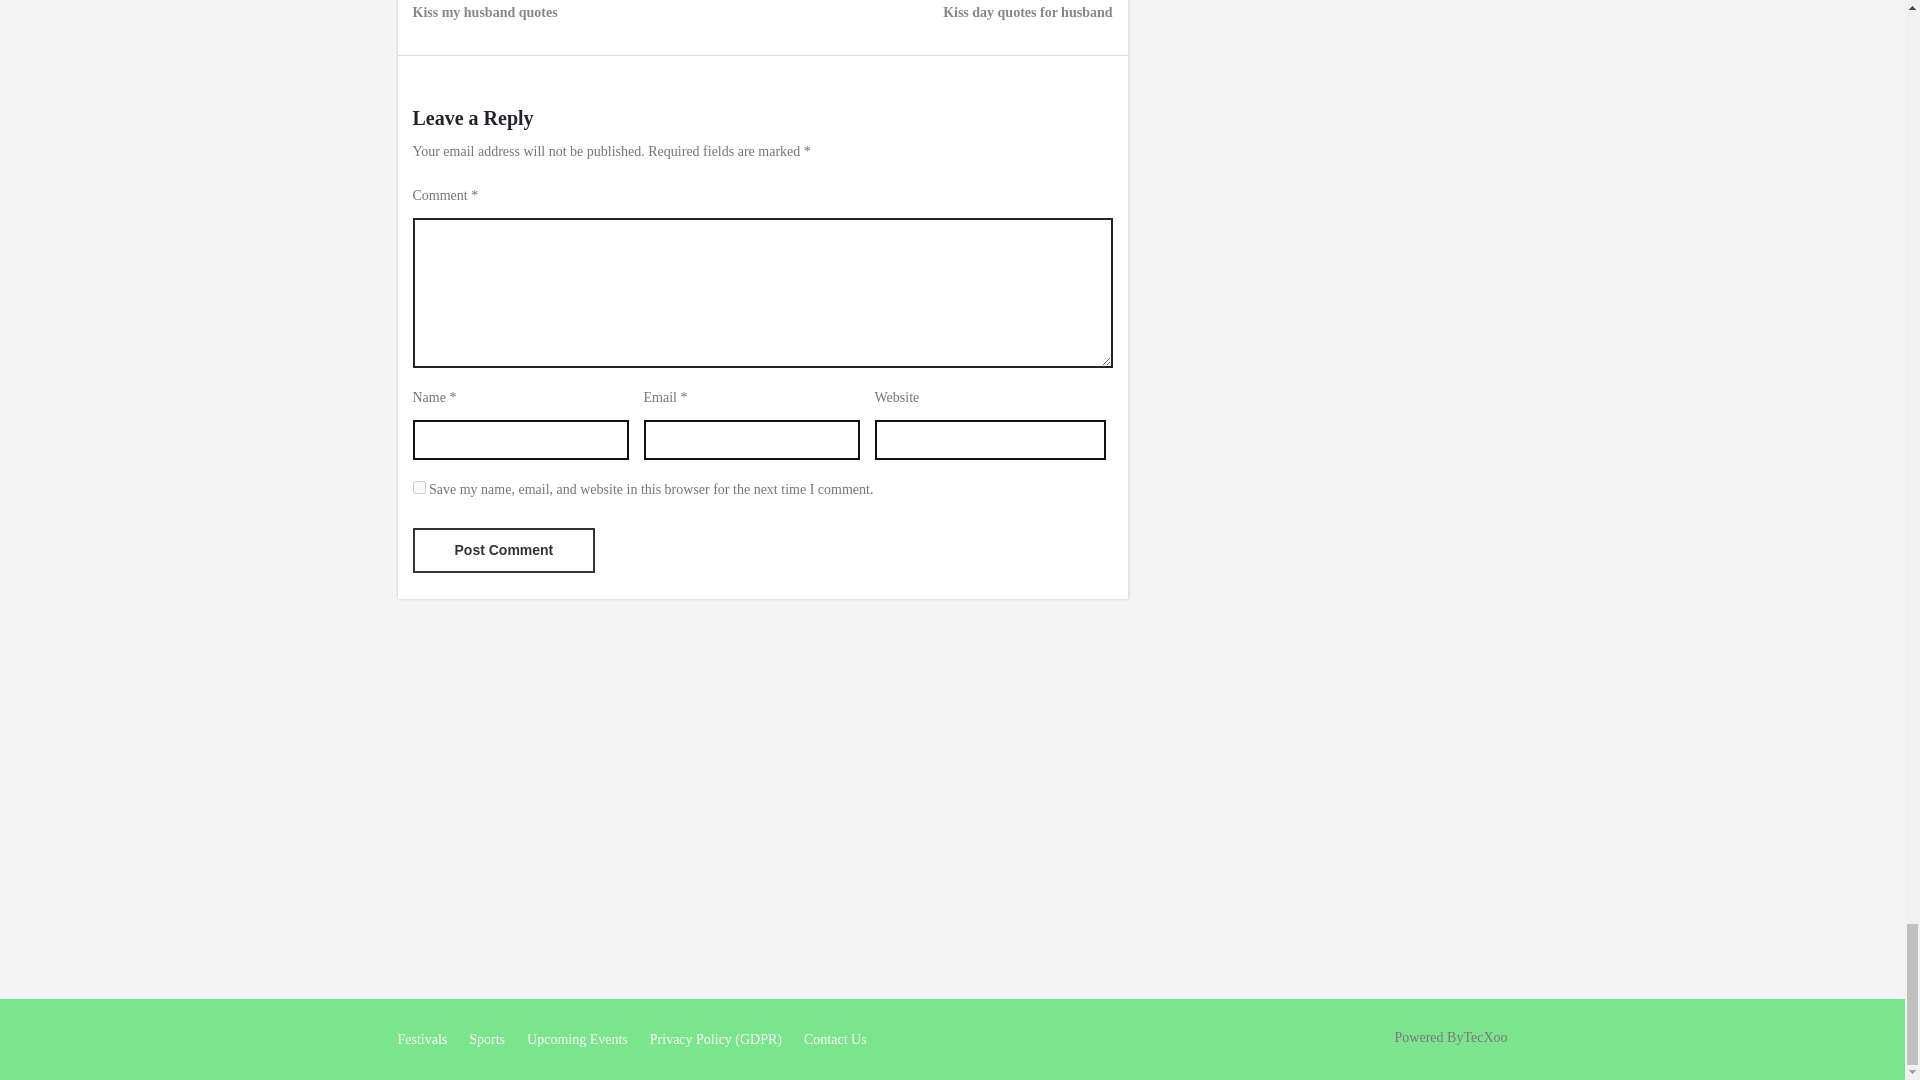 The height and width of the screenshot is (1080, 1920). Describe the element at coordinates (418, 486) in the screenshot. I see `yes` at that location.